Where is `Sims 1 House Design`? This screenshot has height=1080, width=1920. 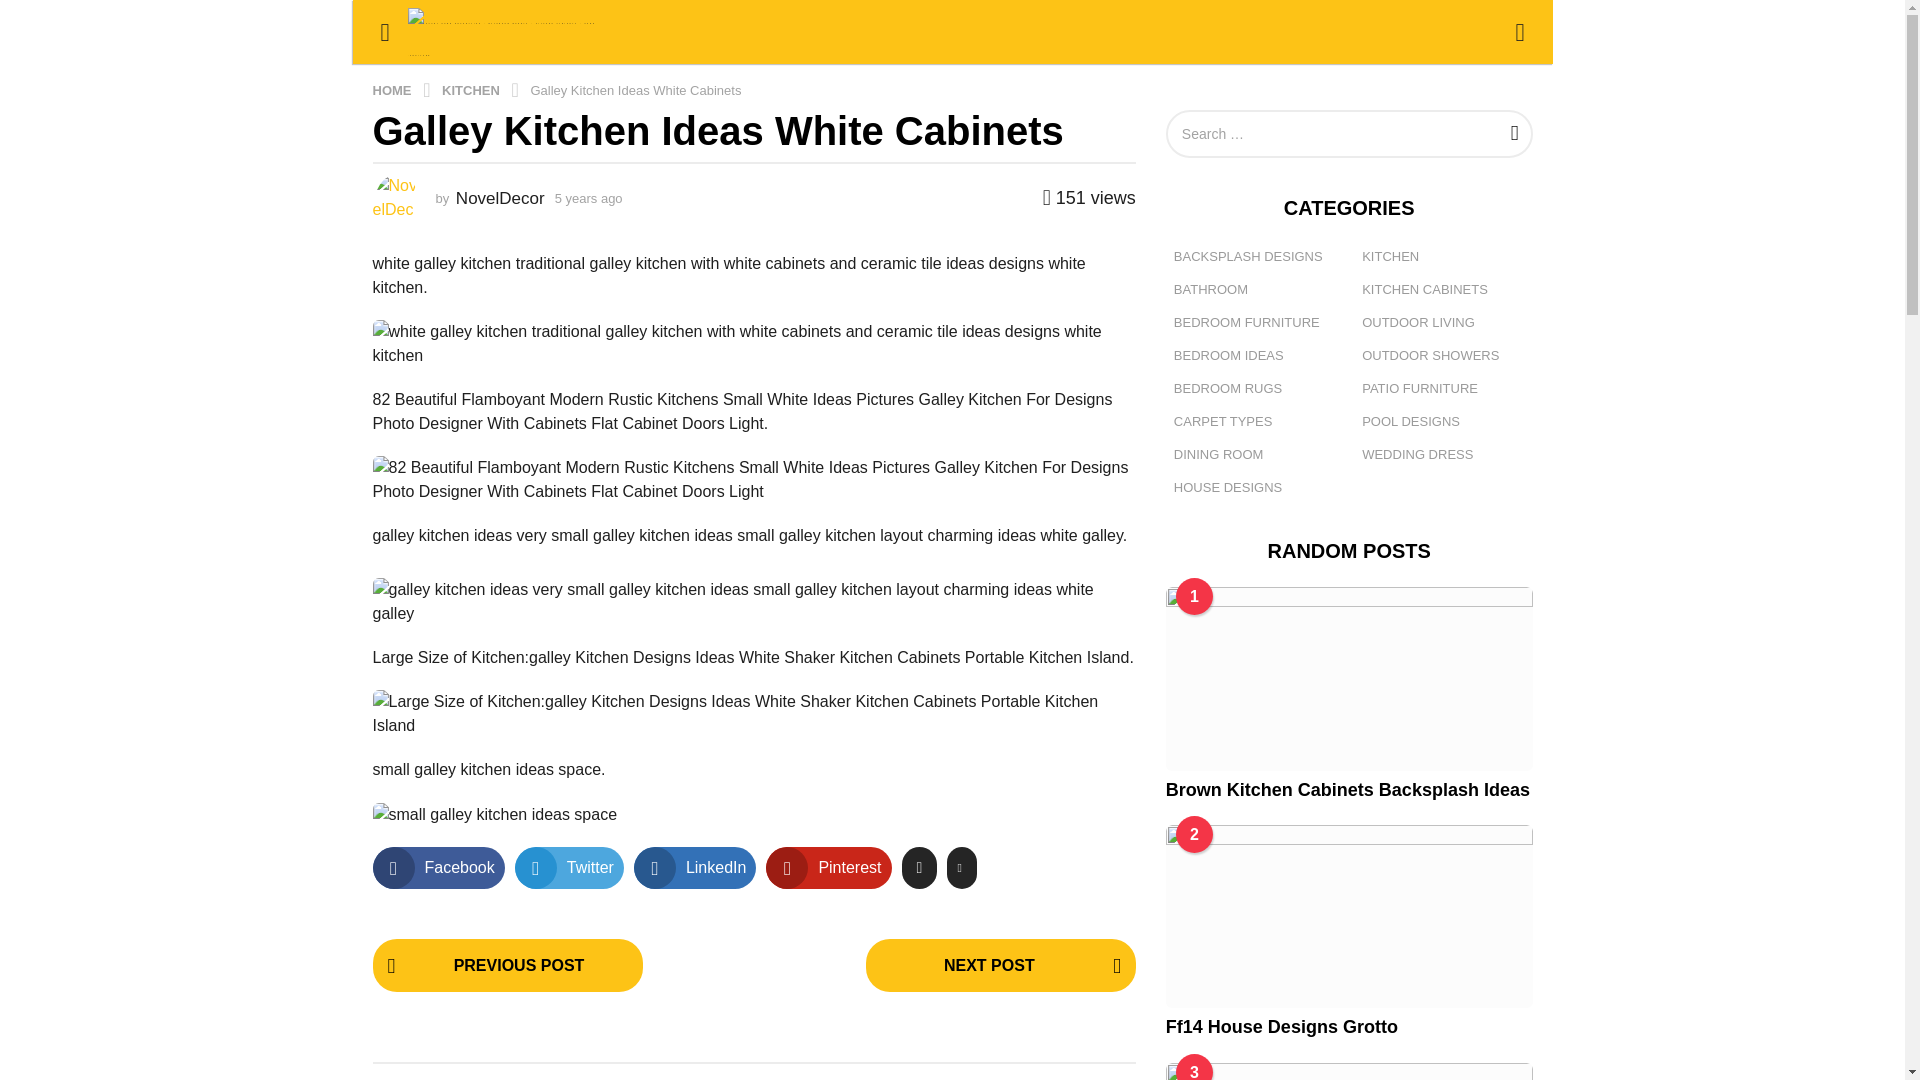 Sims 1 House Design is located at coordinates (1348, 1070).